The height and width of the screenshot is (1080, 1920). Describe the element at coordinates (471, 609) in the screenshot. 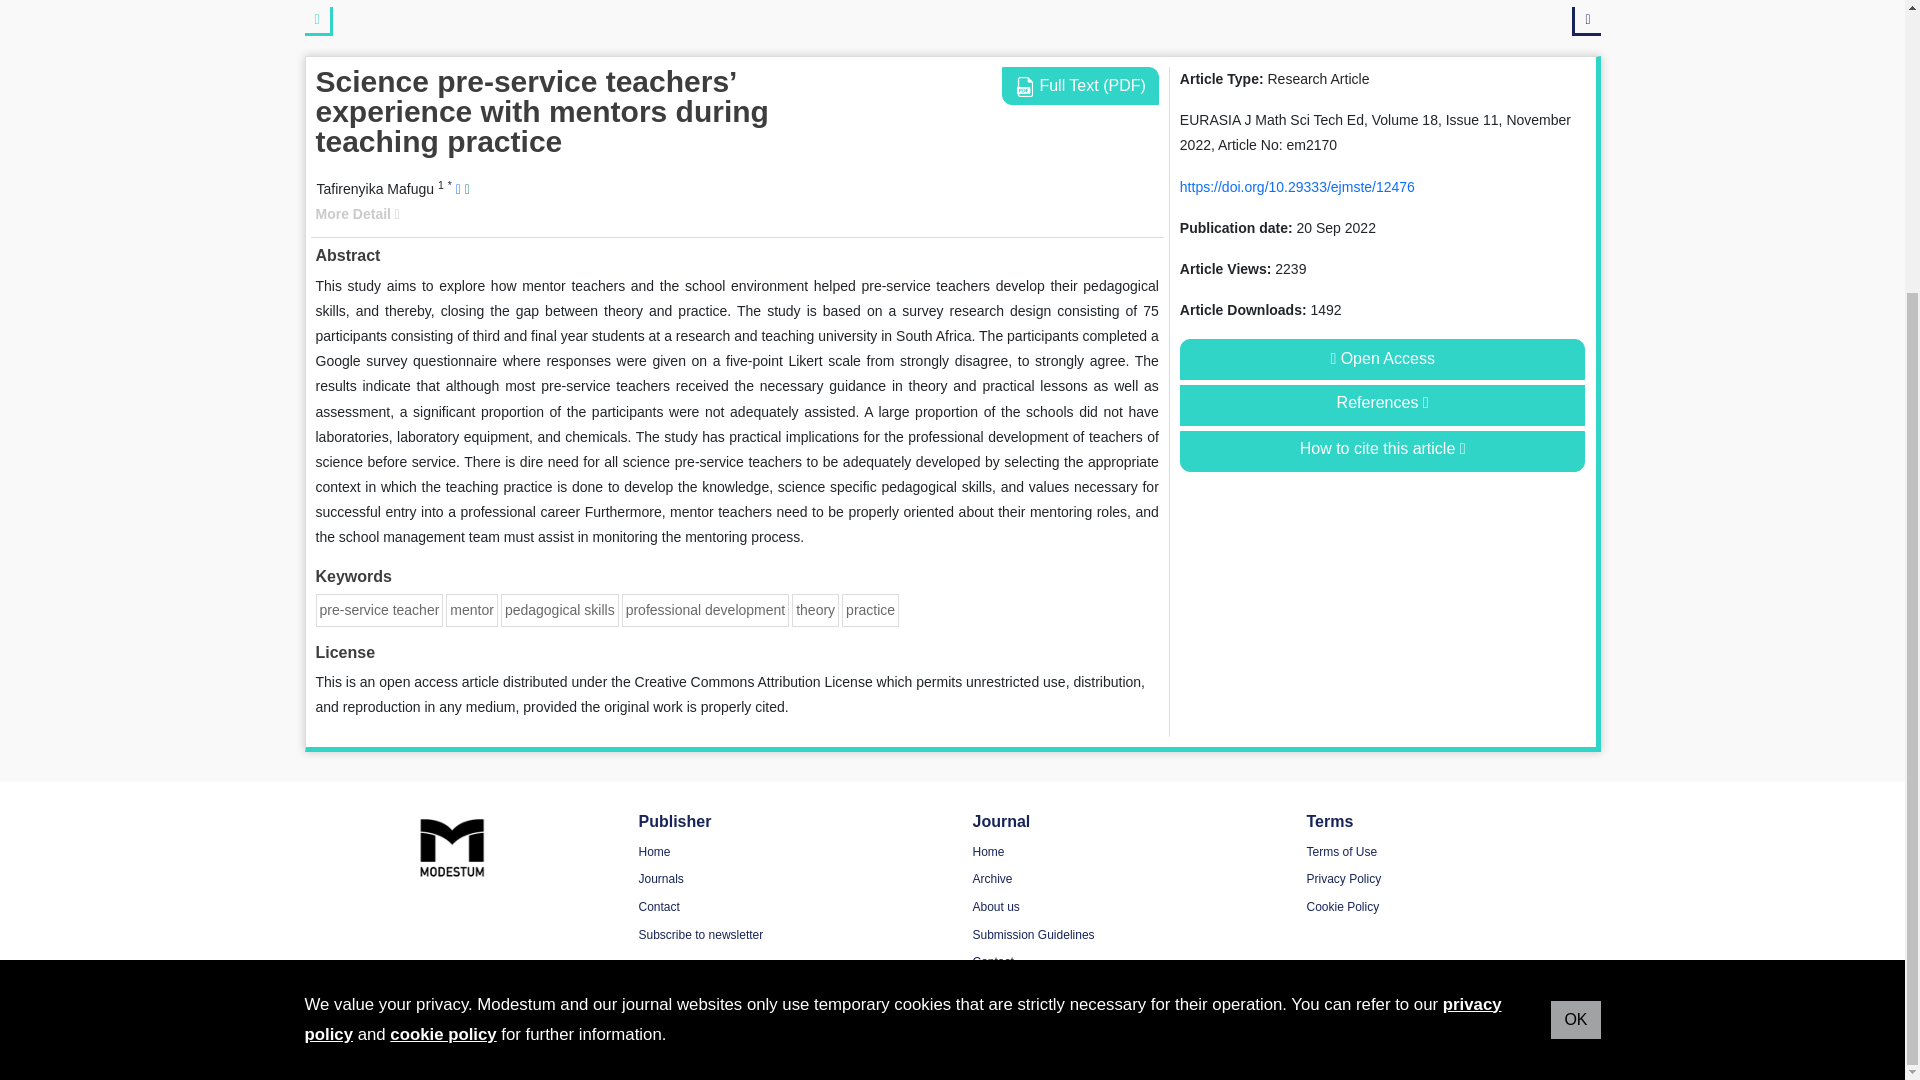

I see `mentor` at that location.